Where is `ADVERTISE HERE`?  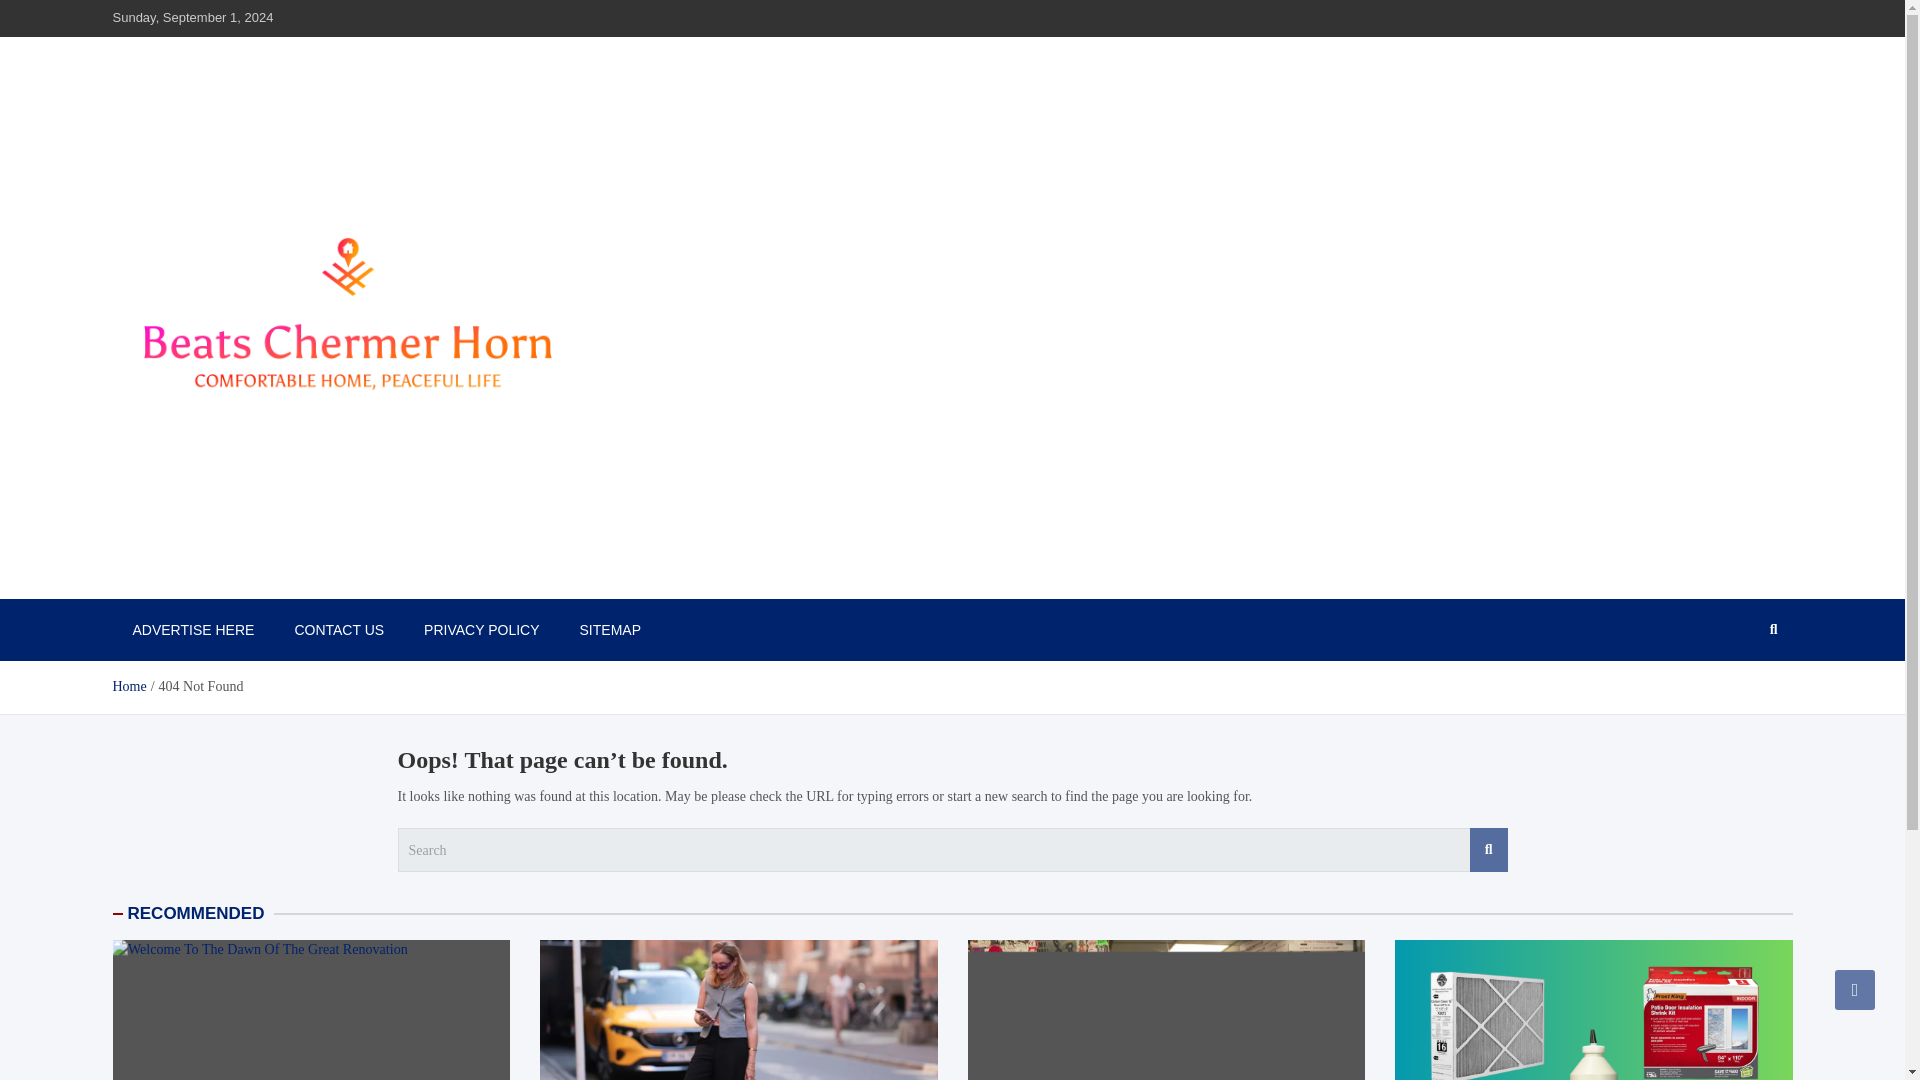 ADVERTISE HERE is located at coordinates (192, 630).